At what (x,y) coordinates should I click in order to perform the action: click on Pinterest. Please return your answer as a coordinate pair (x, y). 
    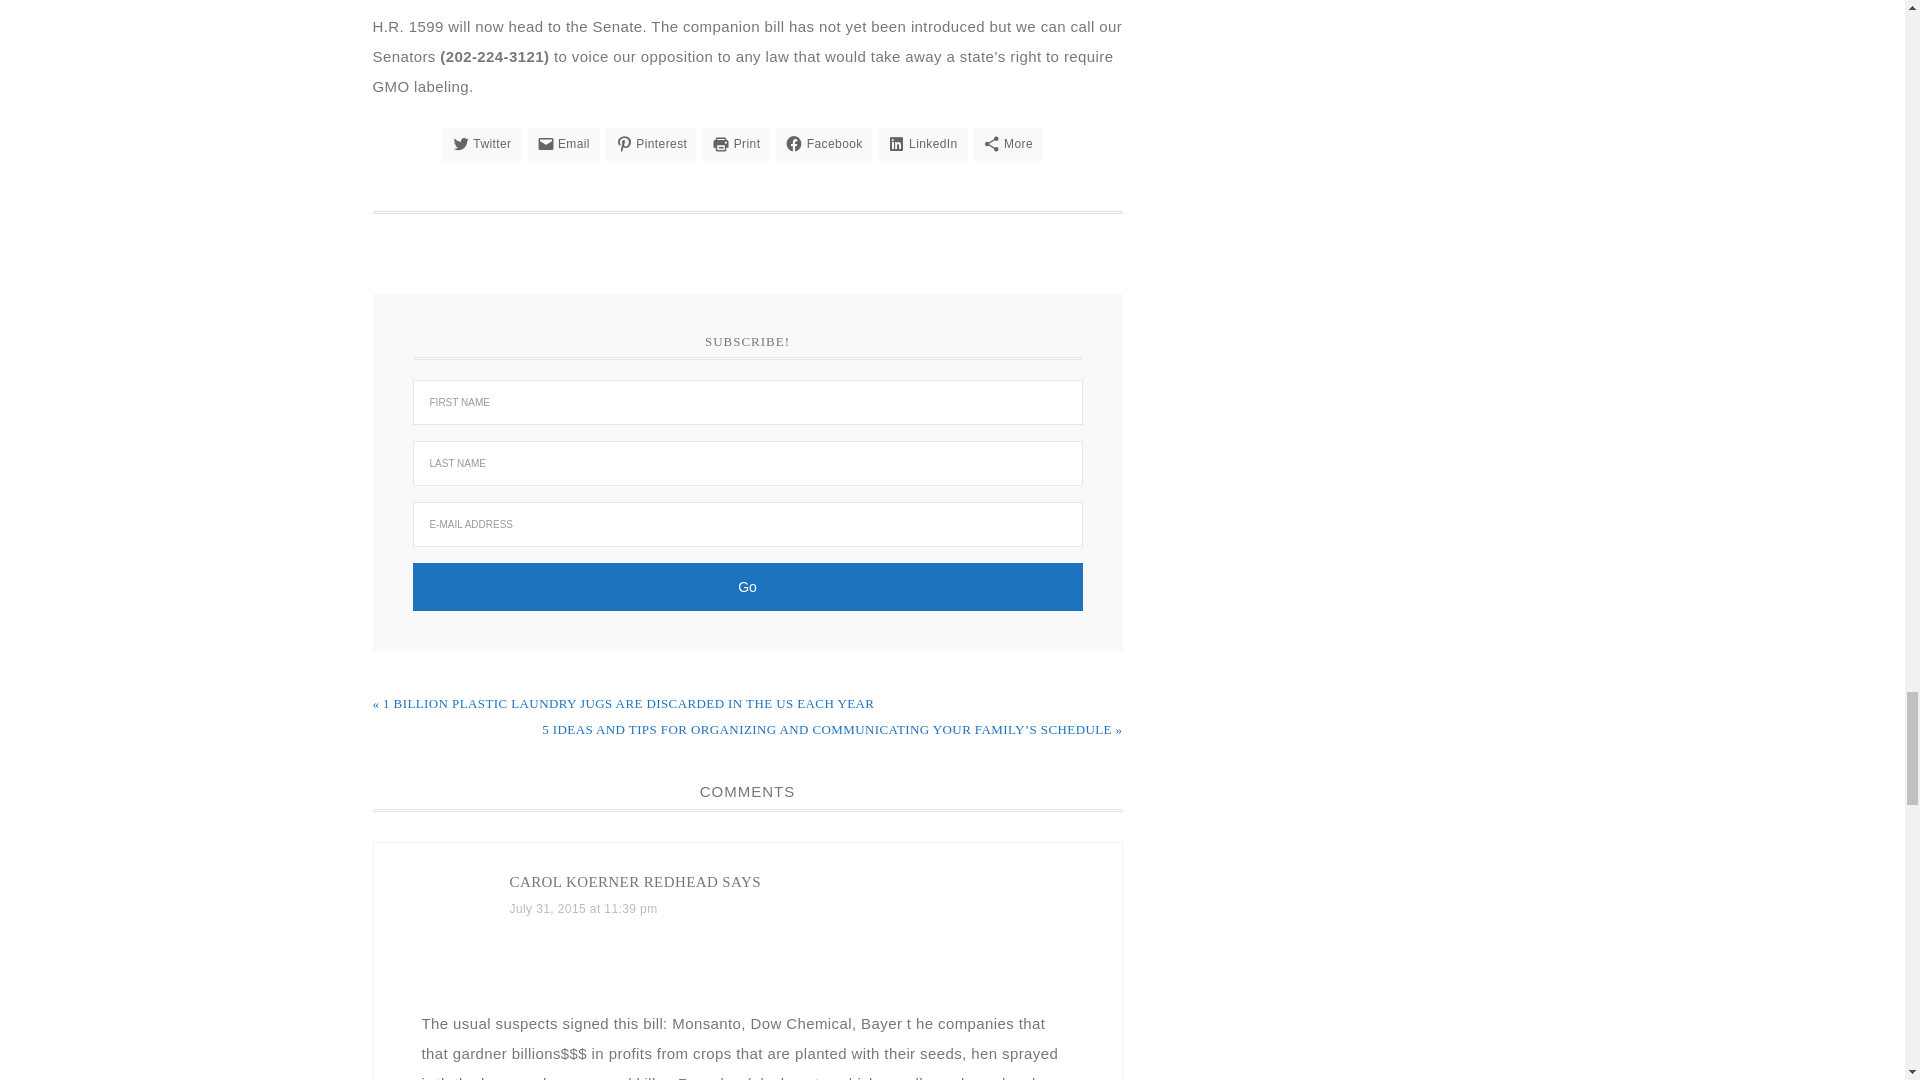
    Looking at the image, I should click on (650, 144).